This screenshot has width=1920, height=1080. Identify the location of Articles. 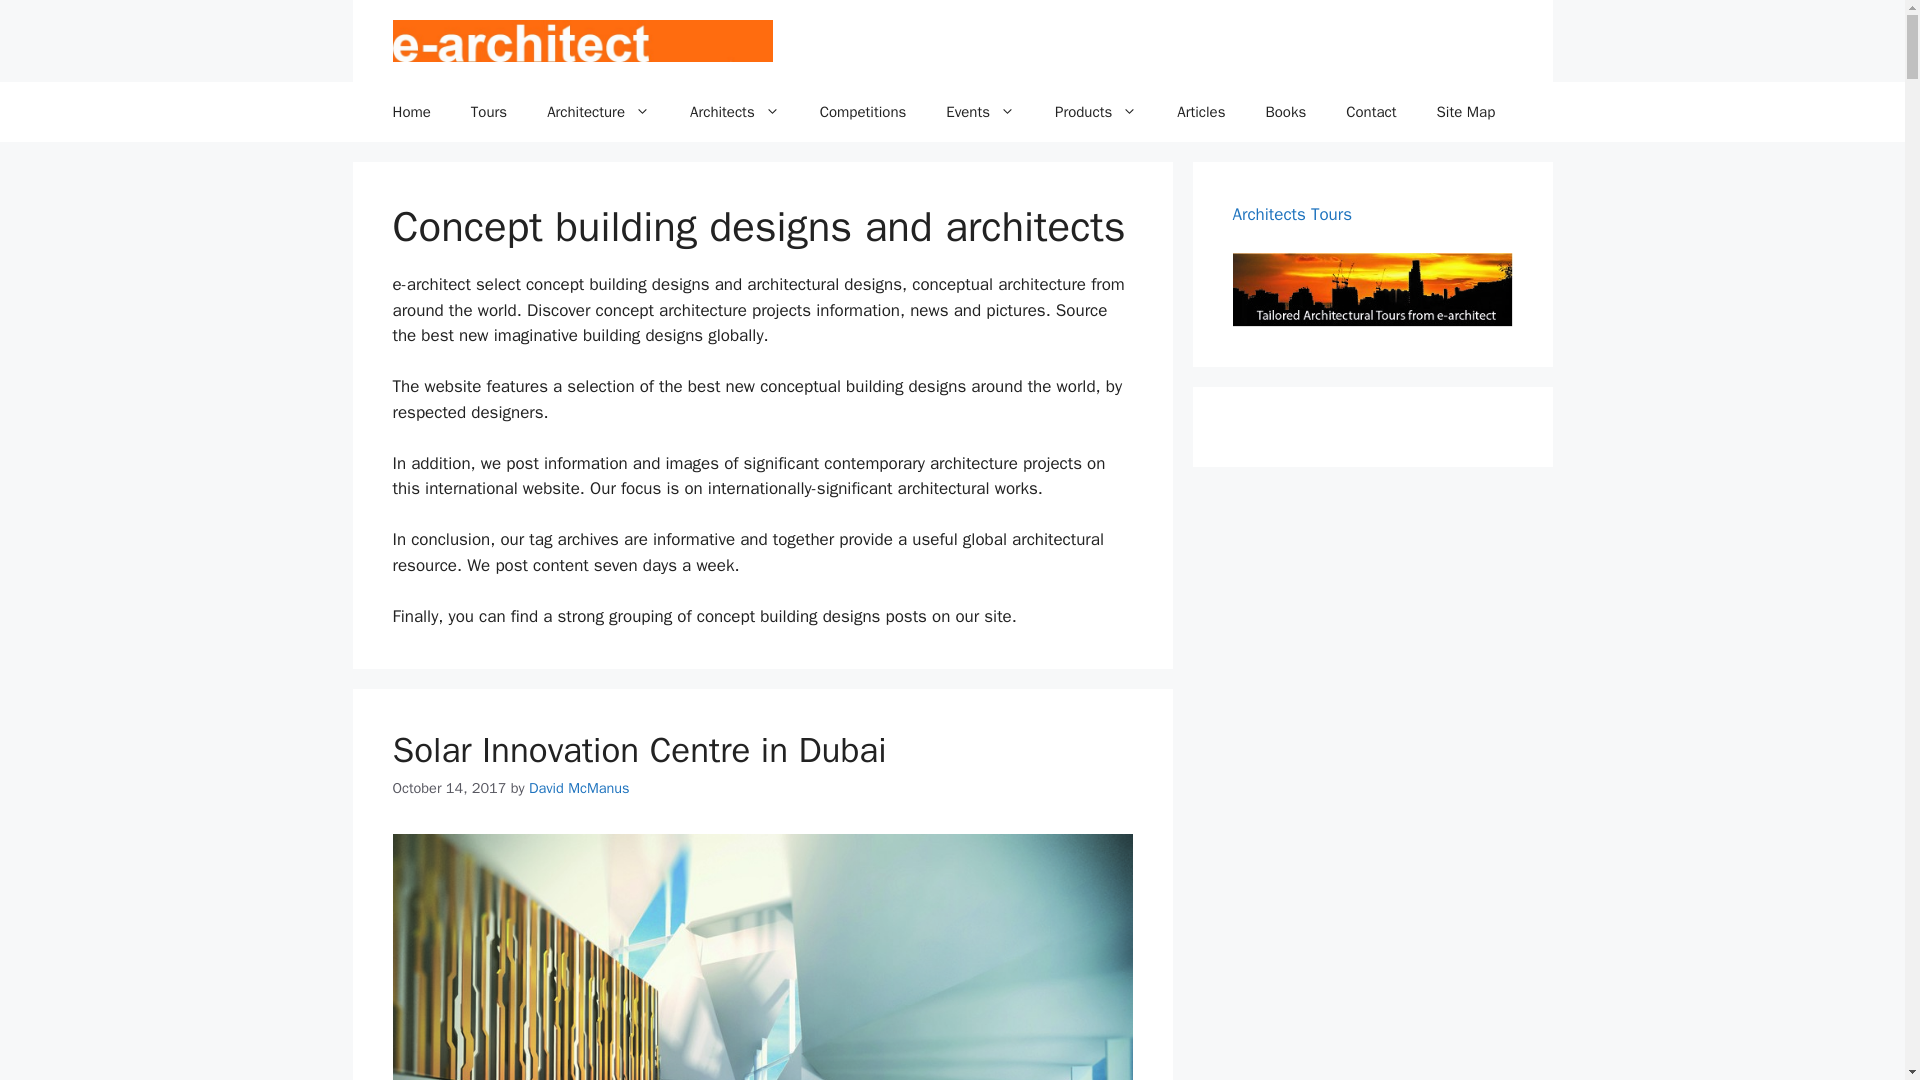
(1200, 112).